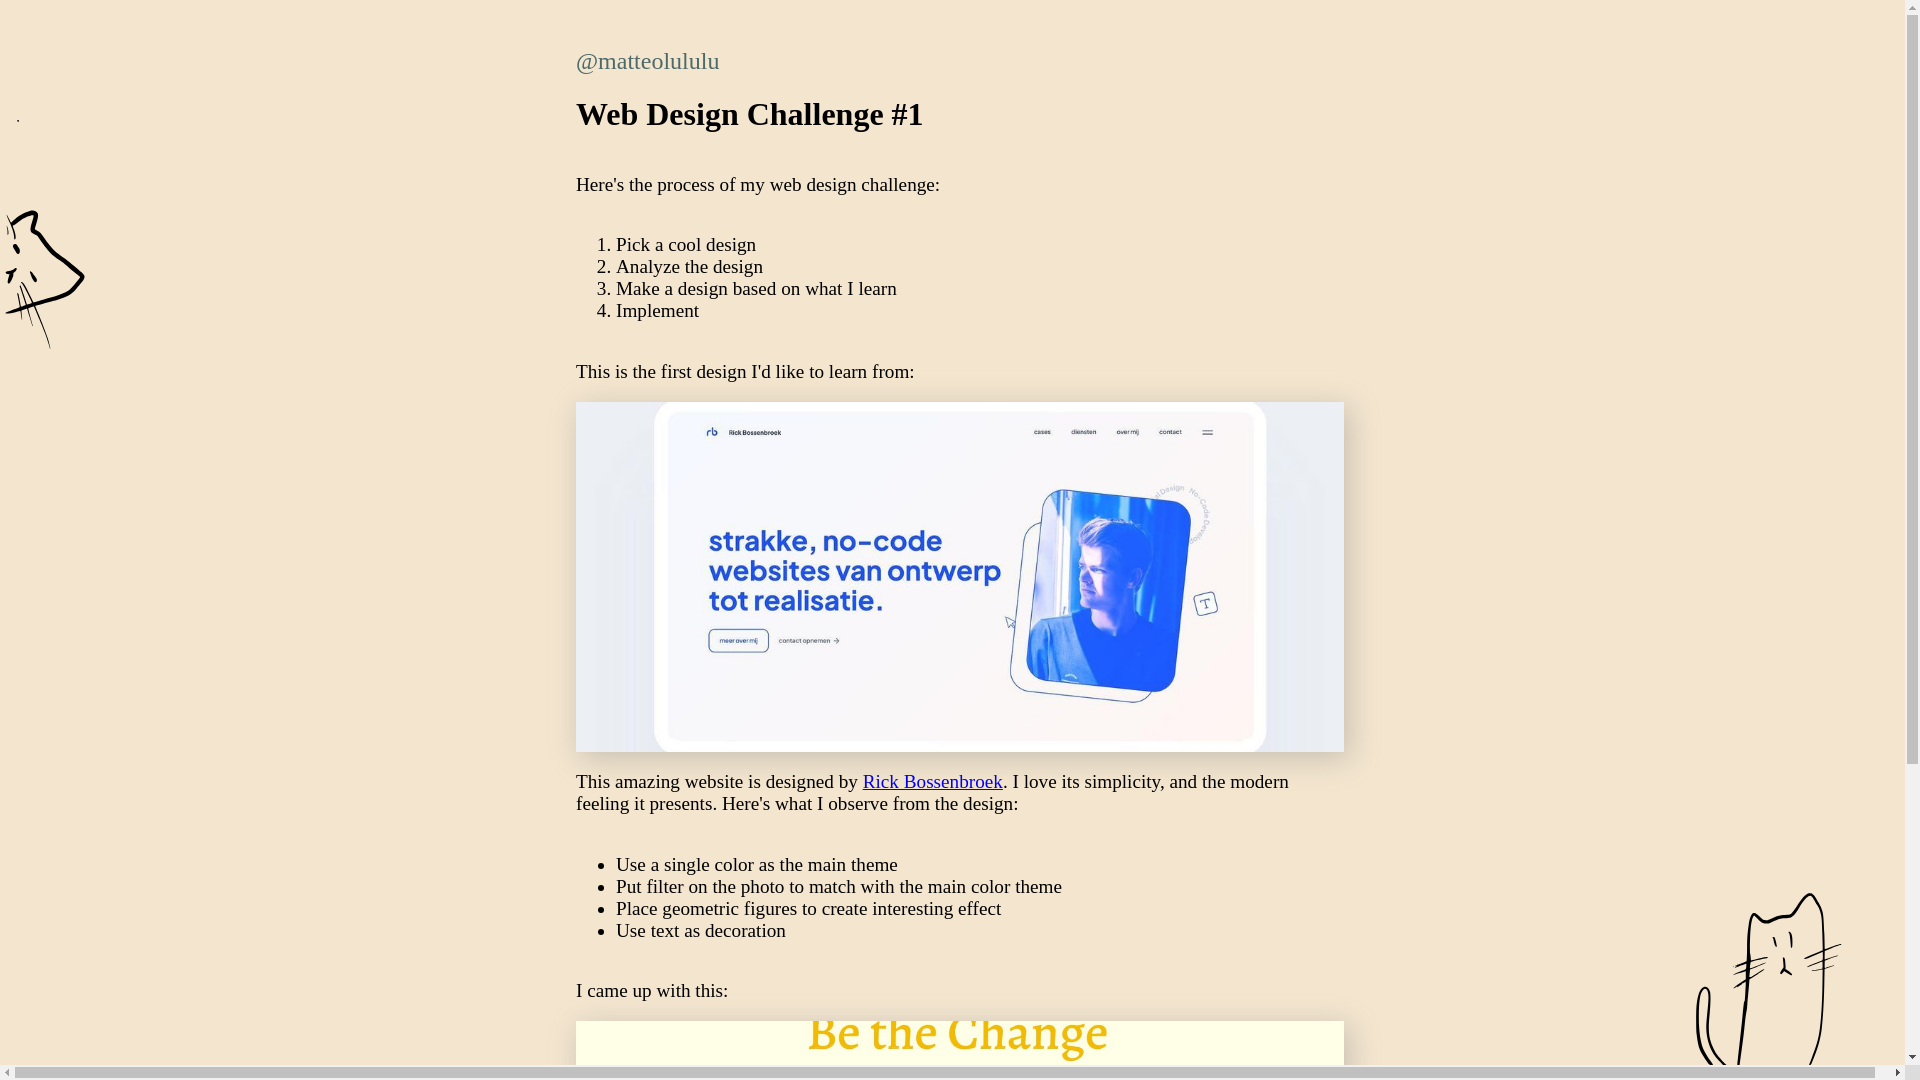 The width and height of the screenshot is (1920, 1080). What do you see at coordinates (932, 781) in the screenshot?
I see `Rick Bossenbroek` at bounding box center [932, 781].